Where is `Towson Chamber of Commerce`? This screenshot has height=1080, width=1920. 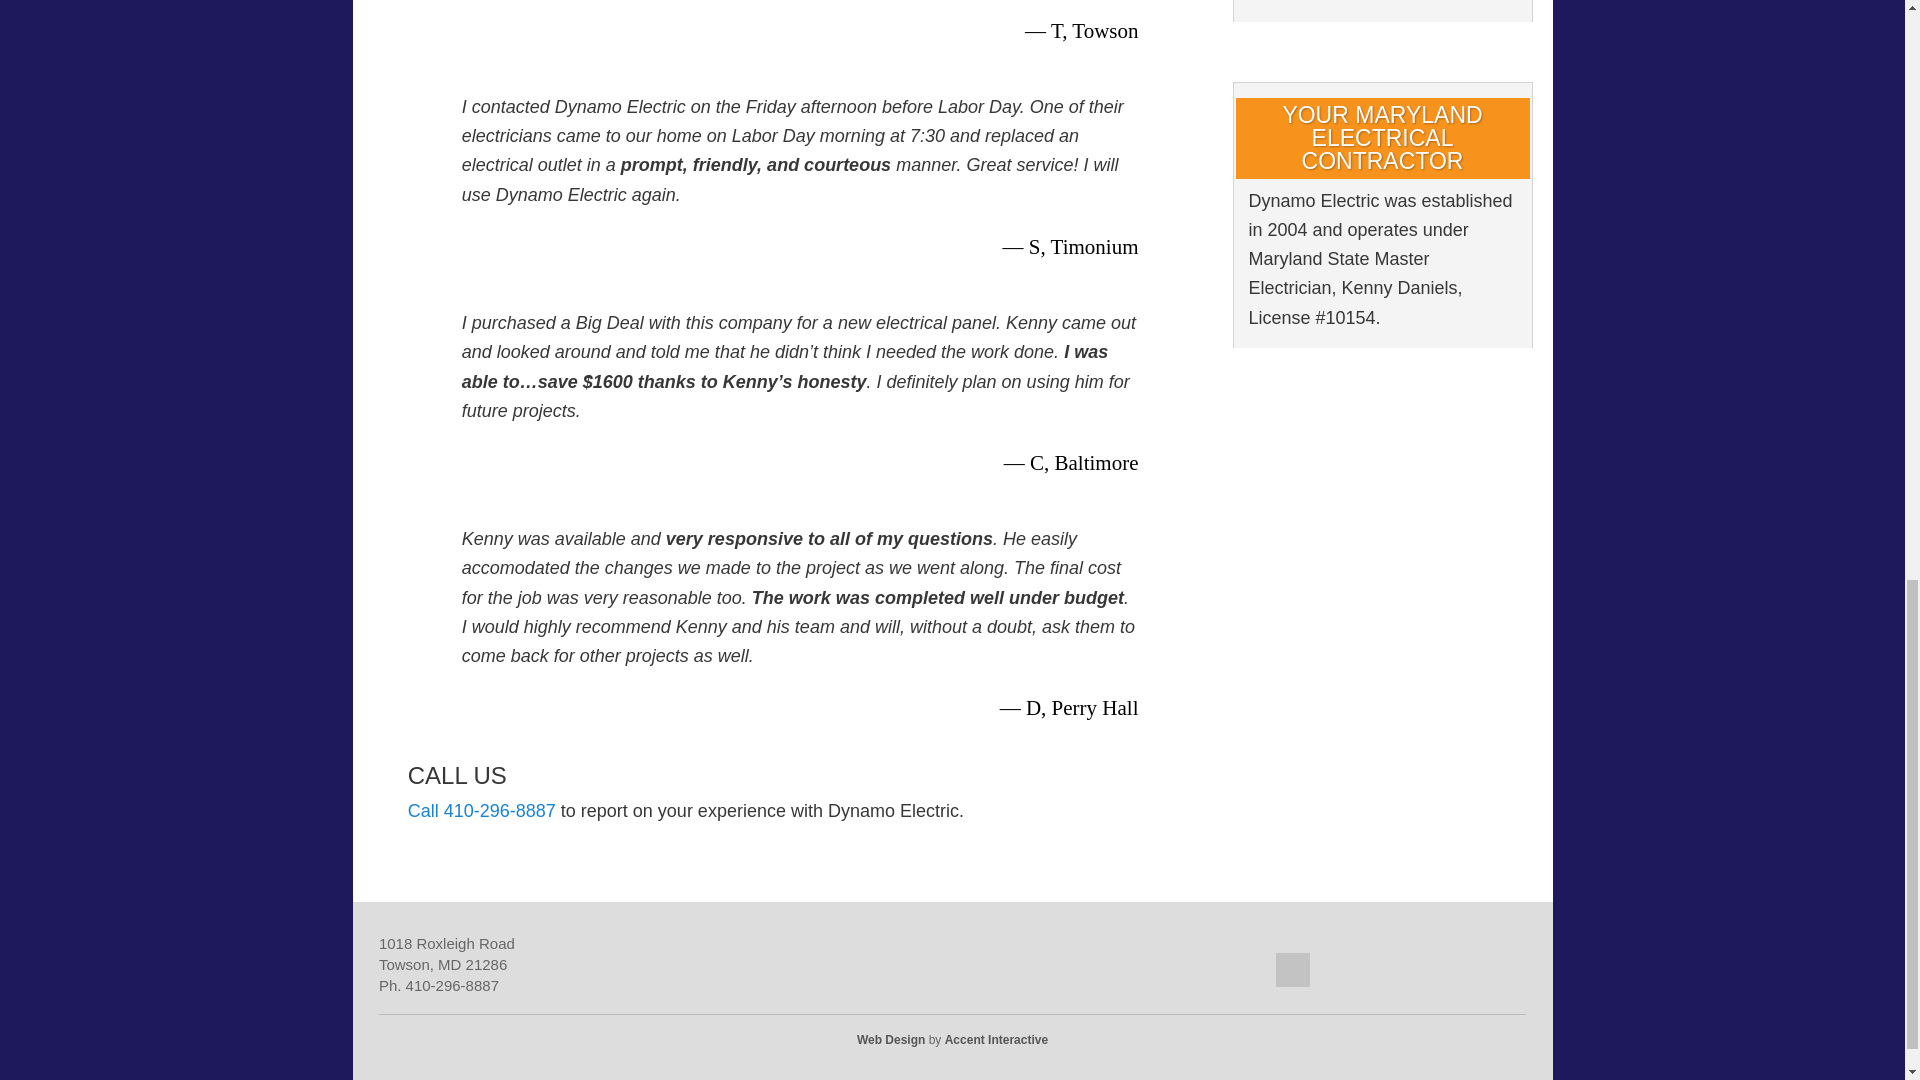
Towson Chamber of Commerce is located at coordinates (1374, 969).